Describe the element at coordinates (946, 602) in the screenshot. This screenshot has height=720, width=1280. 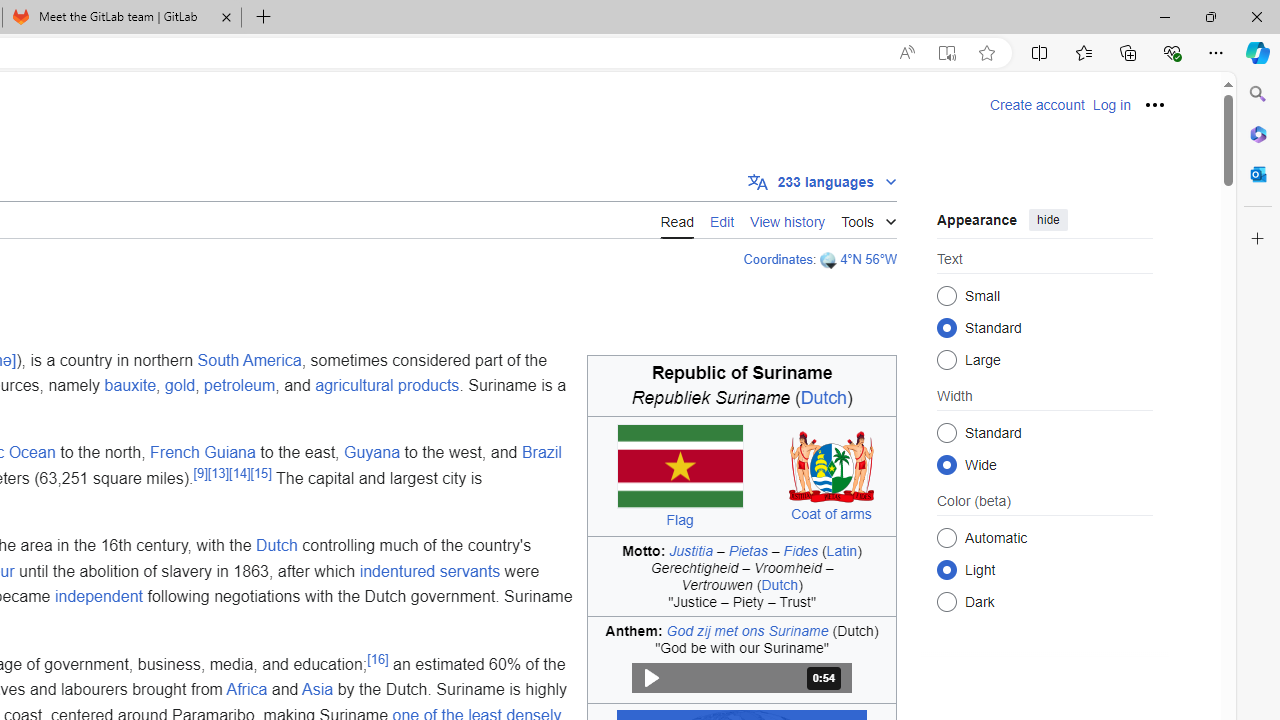
I see `Dark` at that location.